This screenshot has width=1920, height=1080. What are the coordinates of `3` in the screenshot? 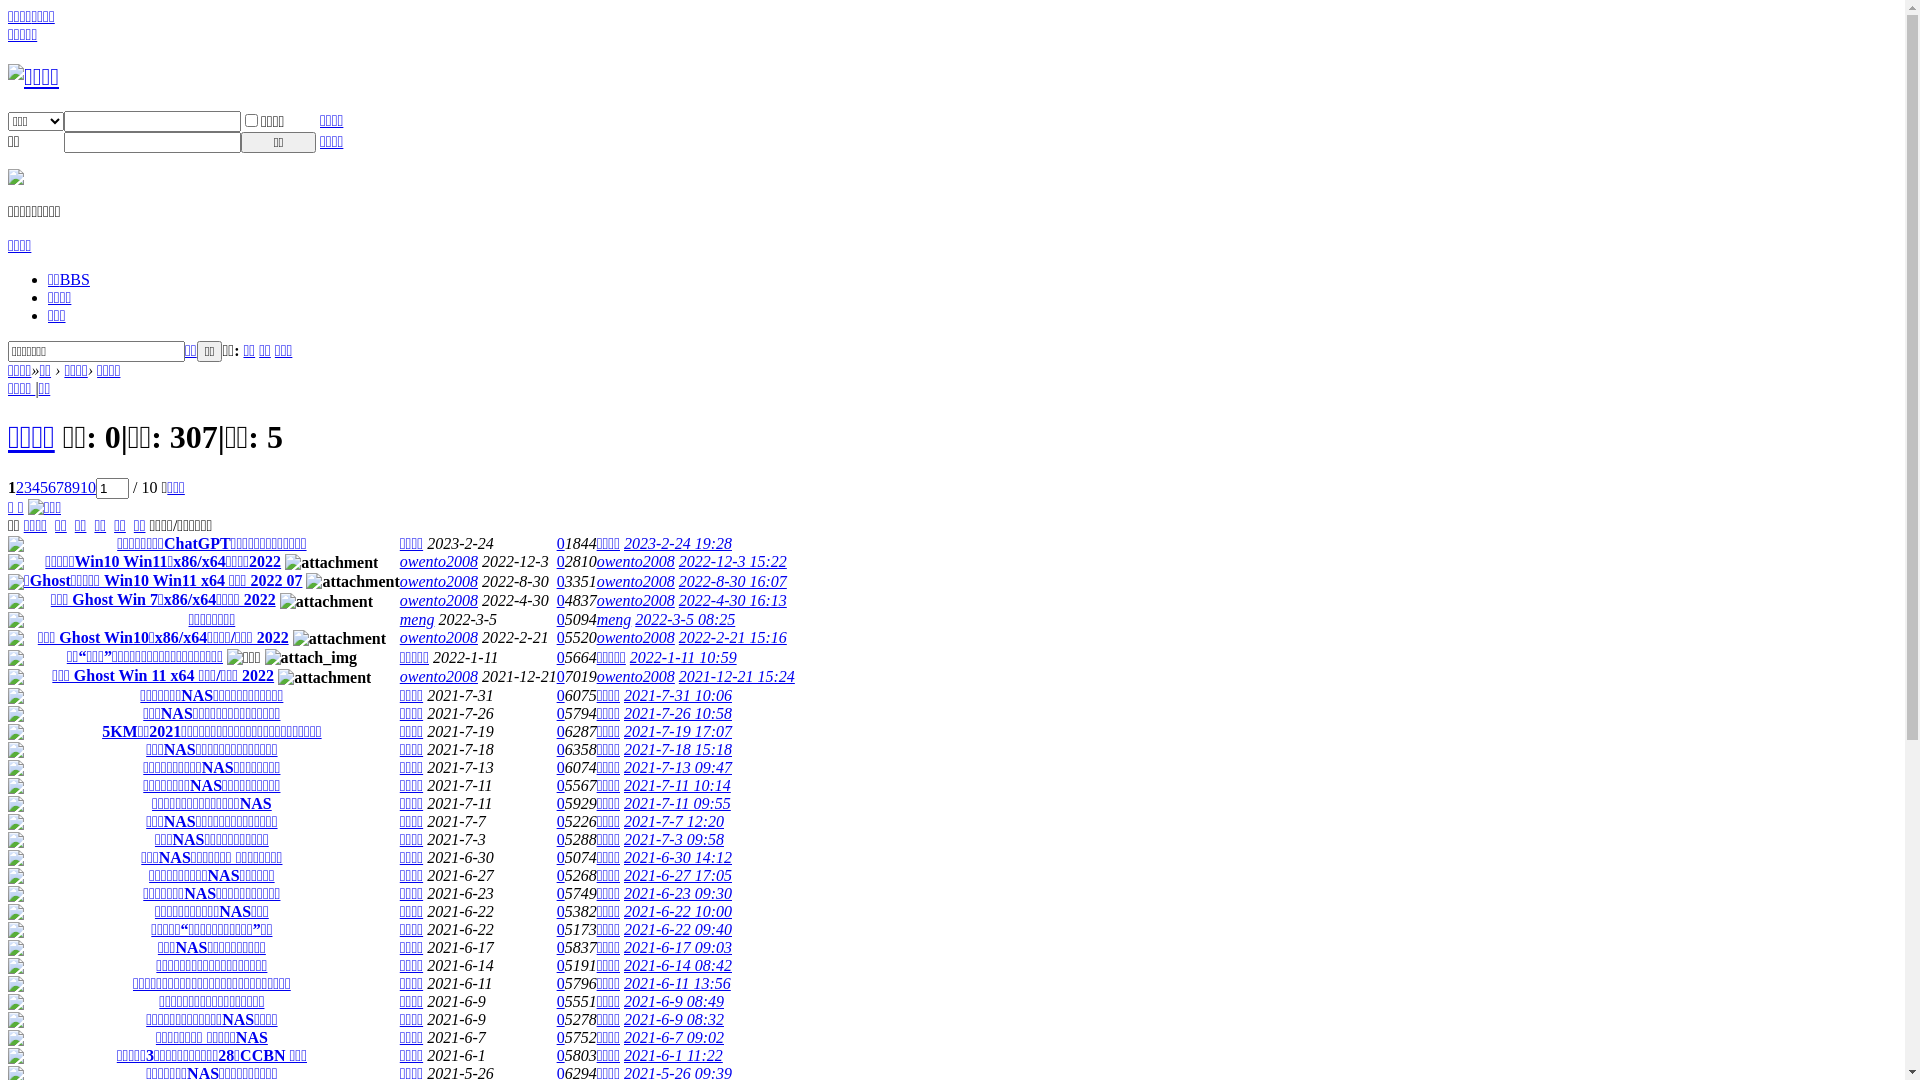 It's located at (28, 488).